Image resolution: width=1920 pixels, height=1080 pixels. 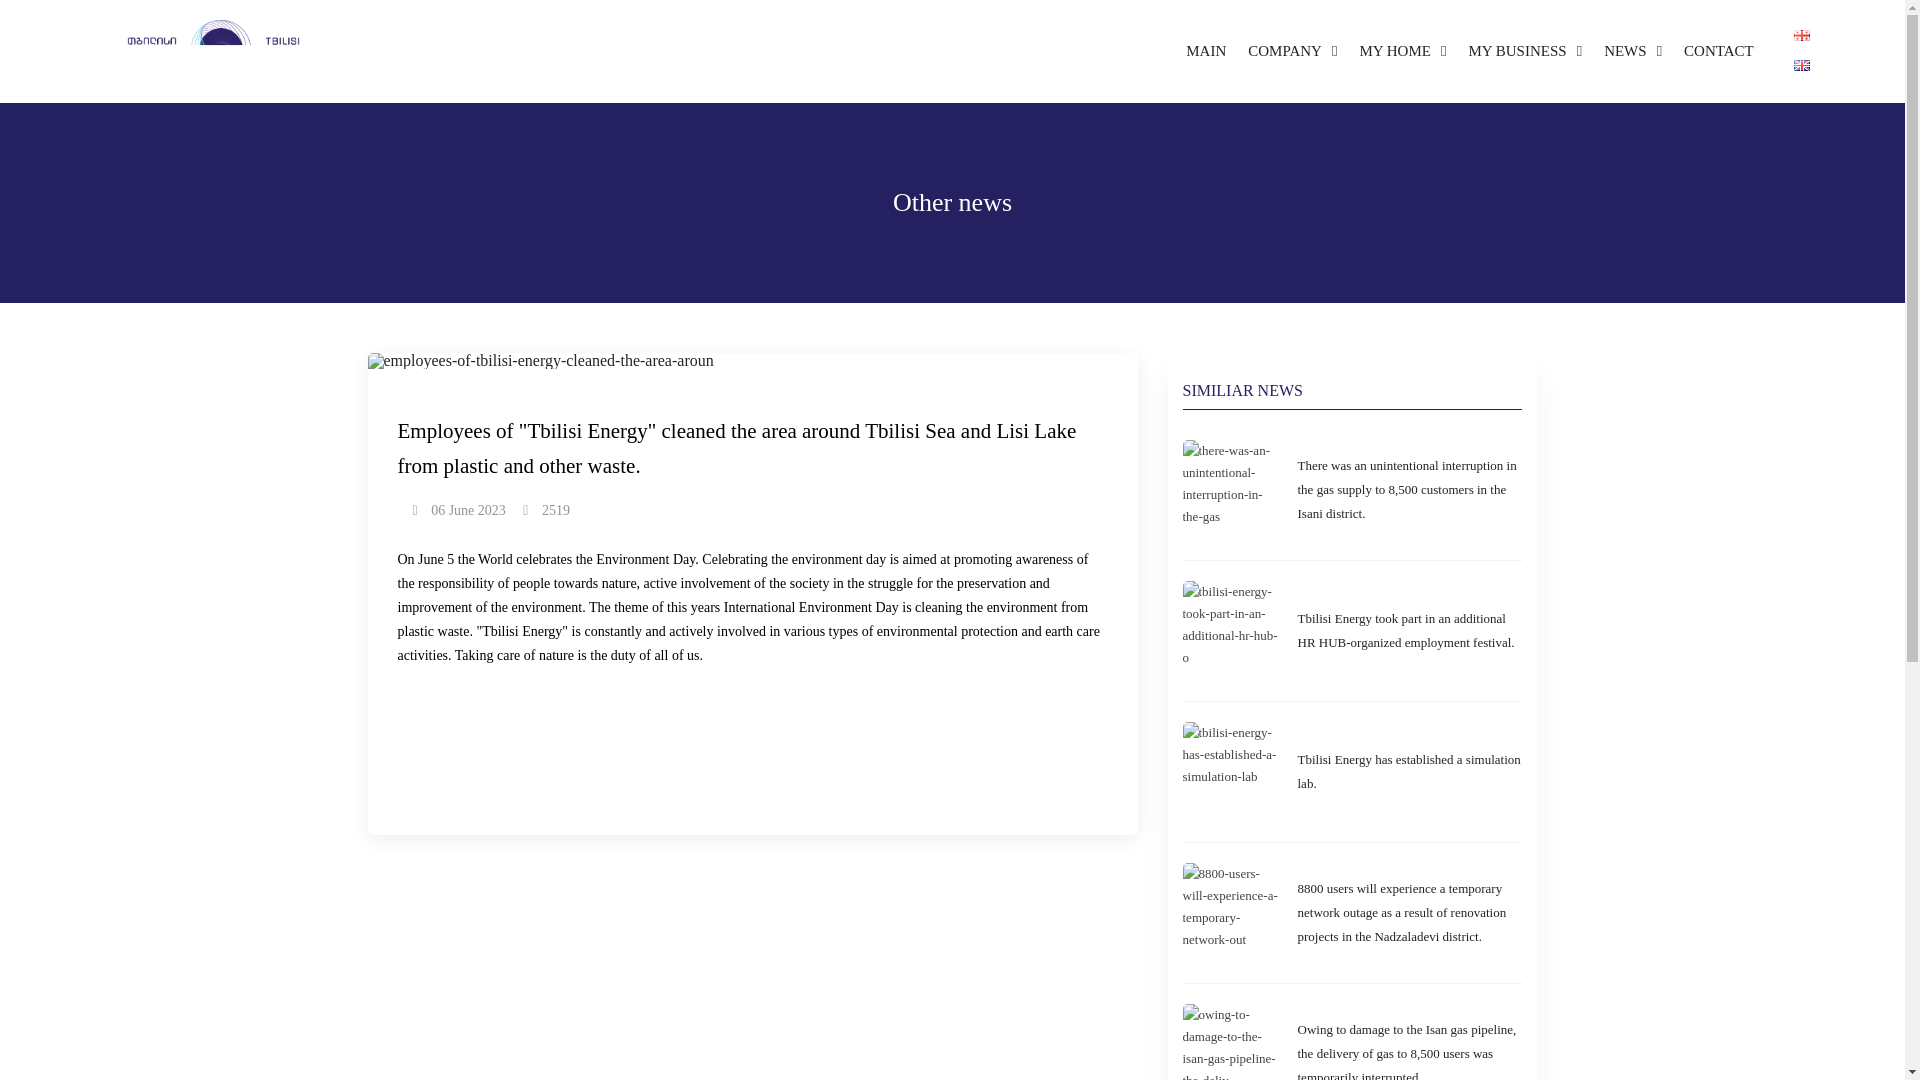 I want to click on NEWS, so click(x=1632, y=52).